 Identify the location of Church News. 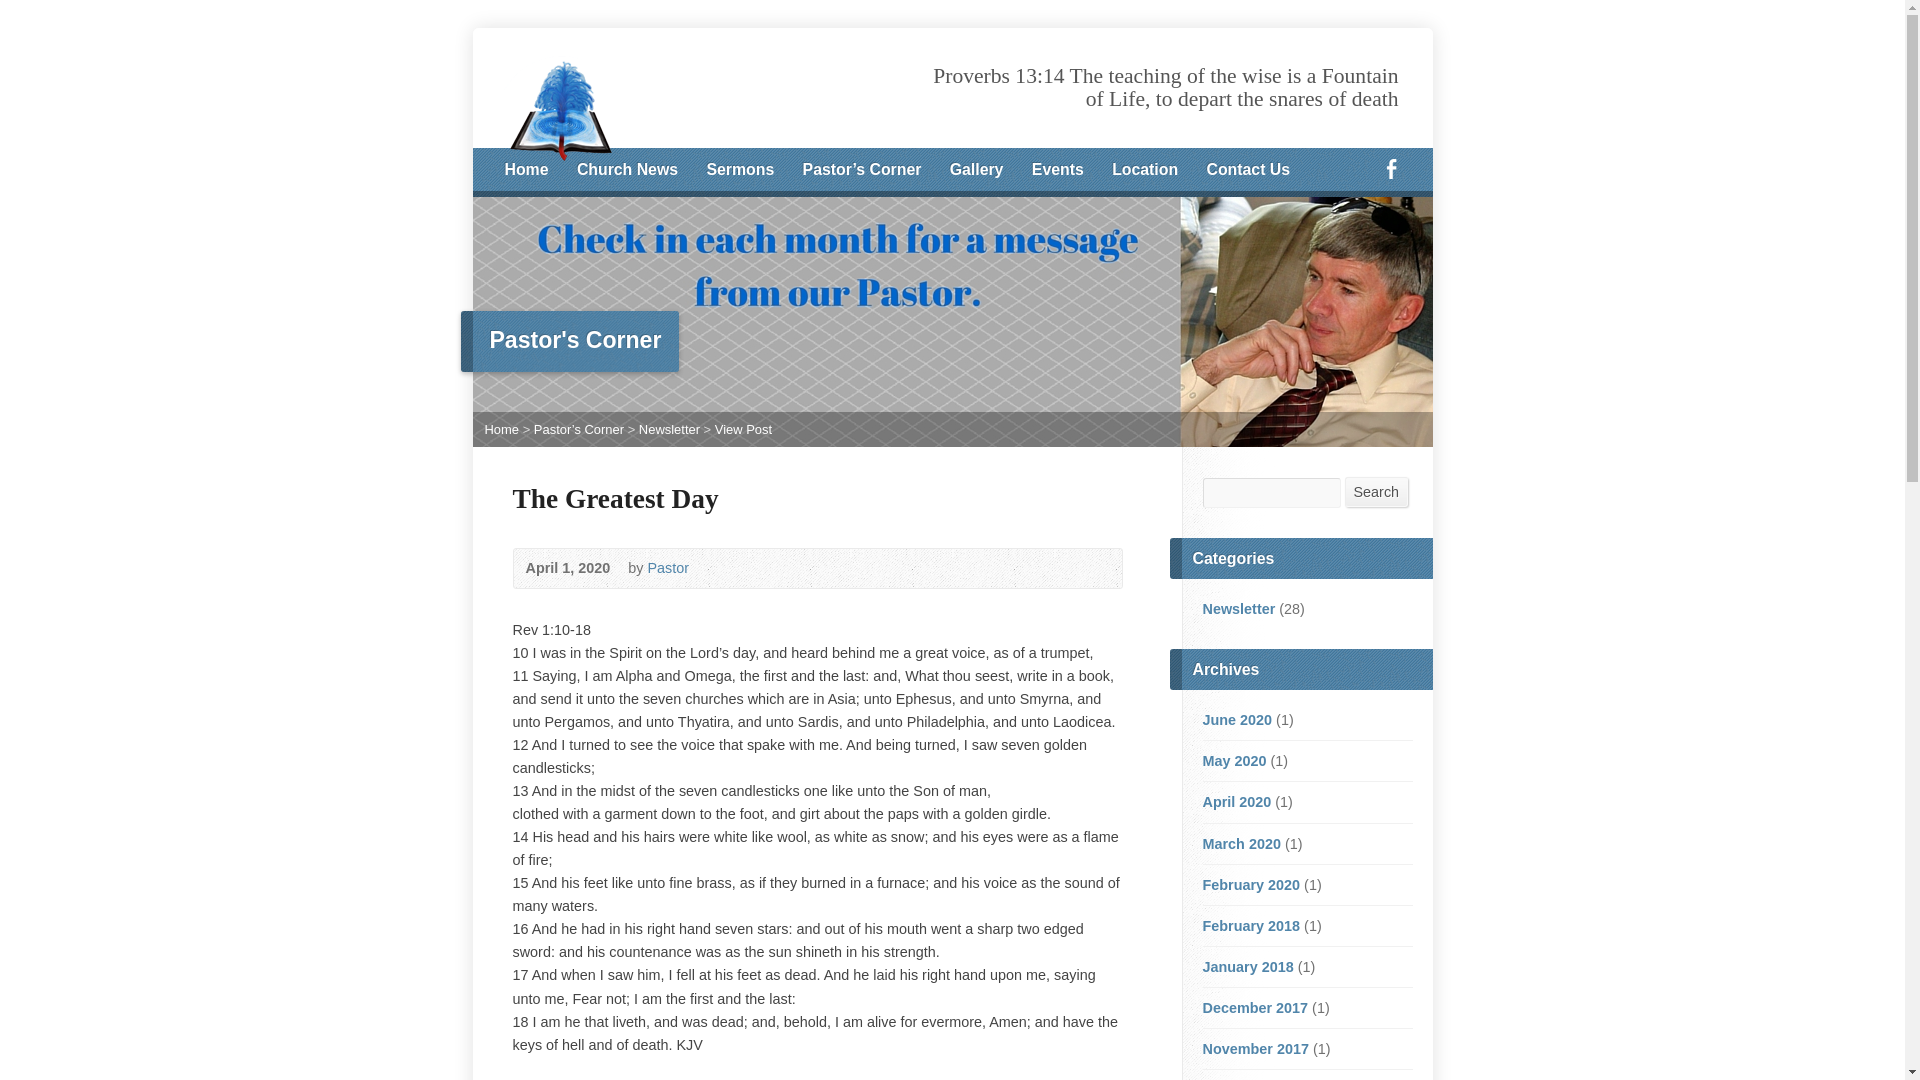
(627, 170).